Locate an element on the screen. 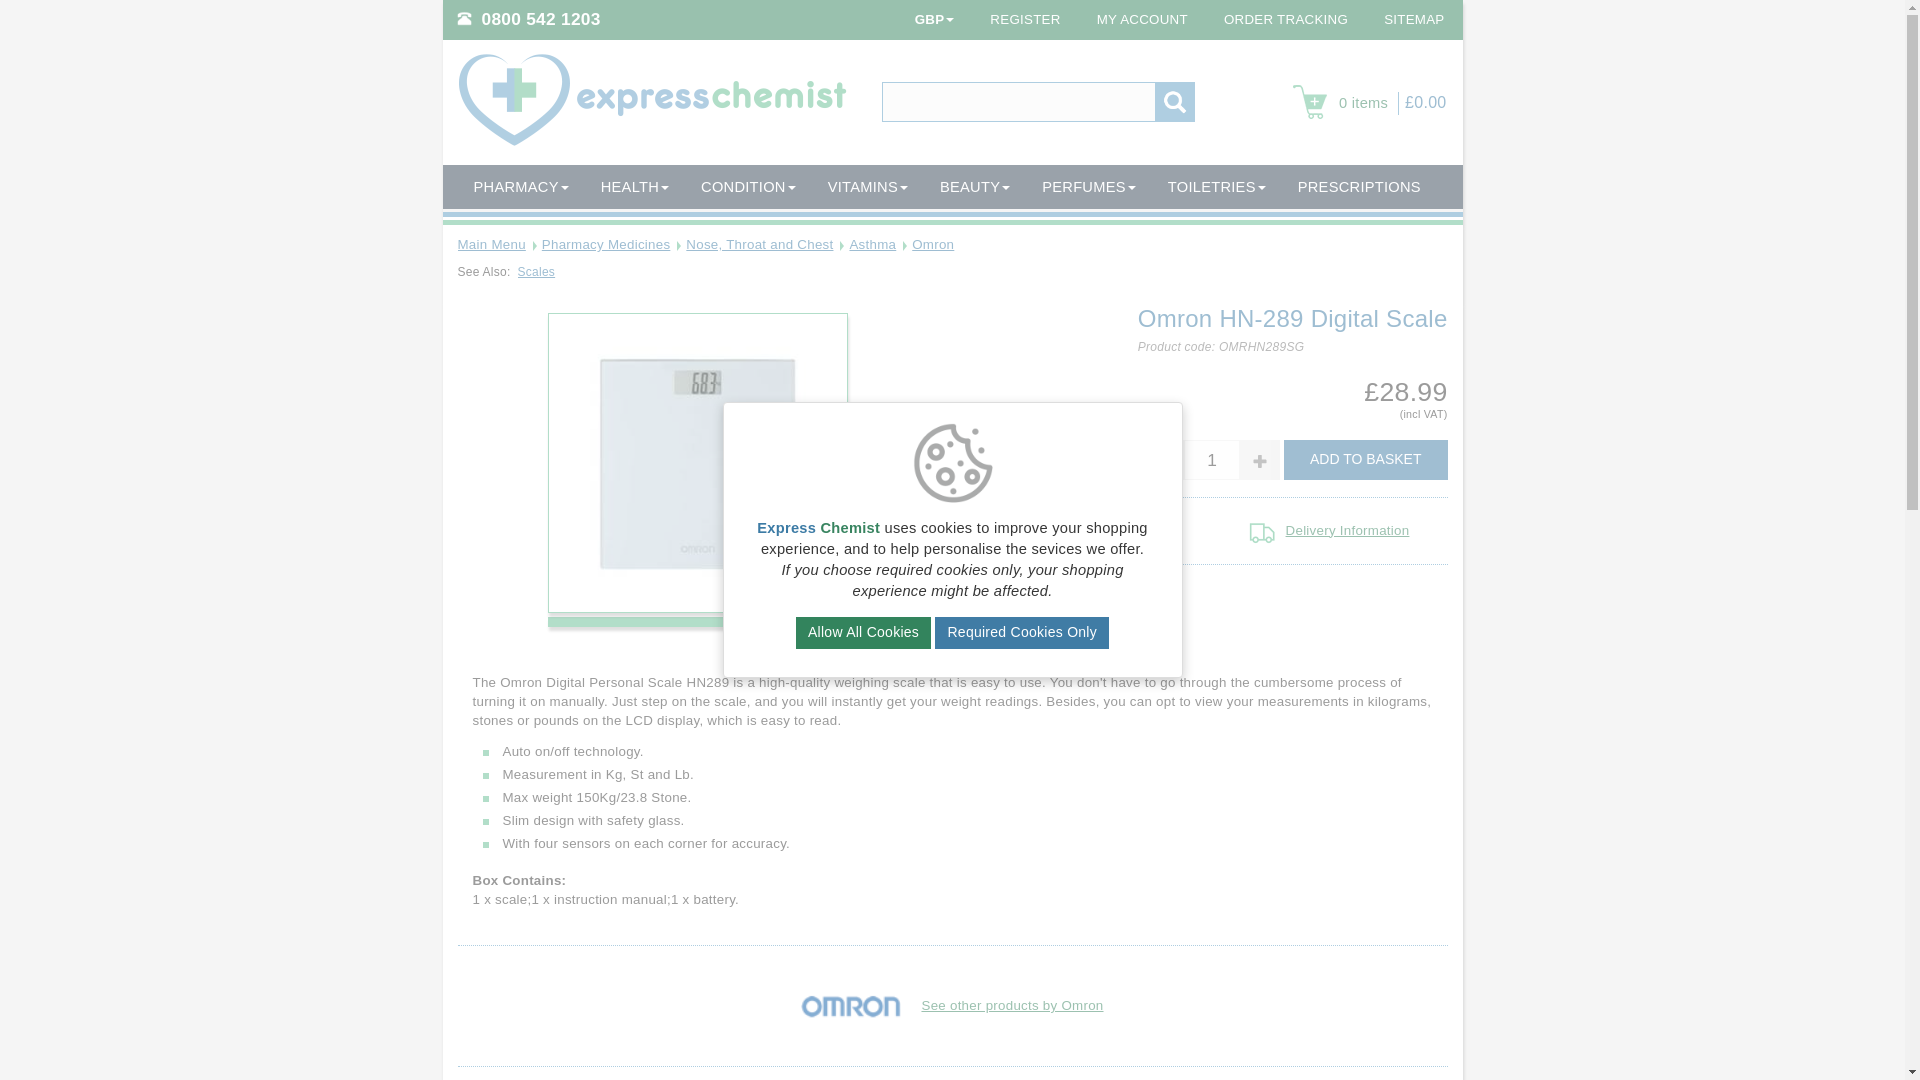  GBP is located at coordinates (934, 20).